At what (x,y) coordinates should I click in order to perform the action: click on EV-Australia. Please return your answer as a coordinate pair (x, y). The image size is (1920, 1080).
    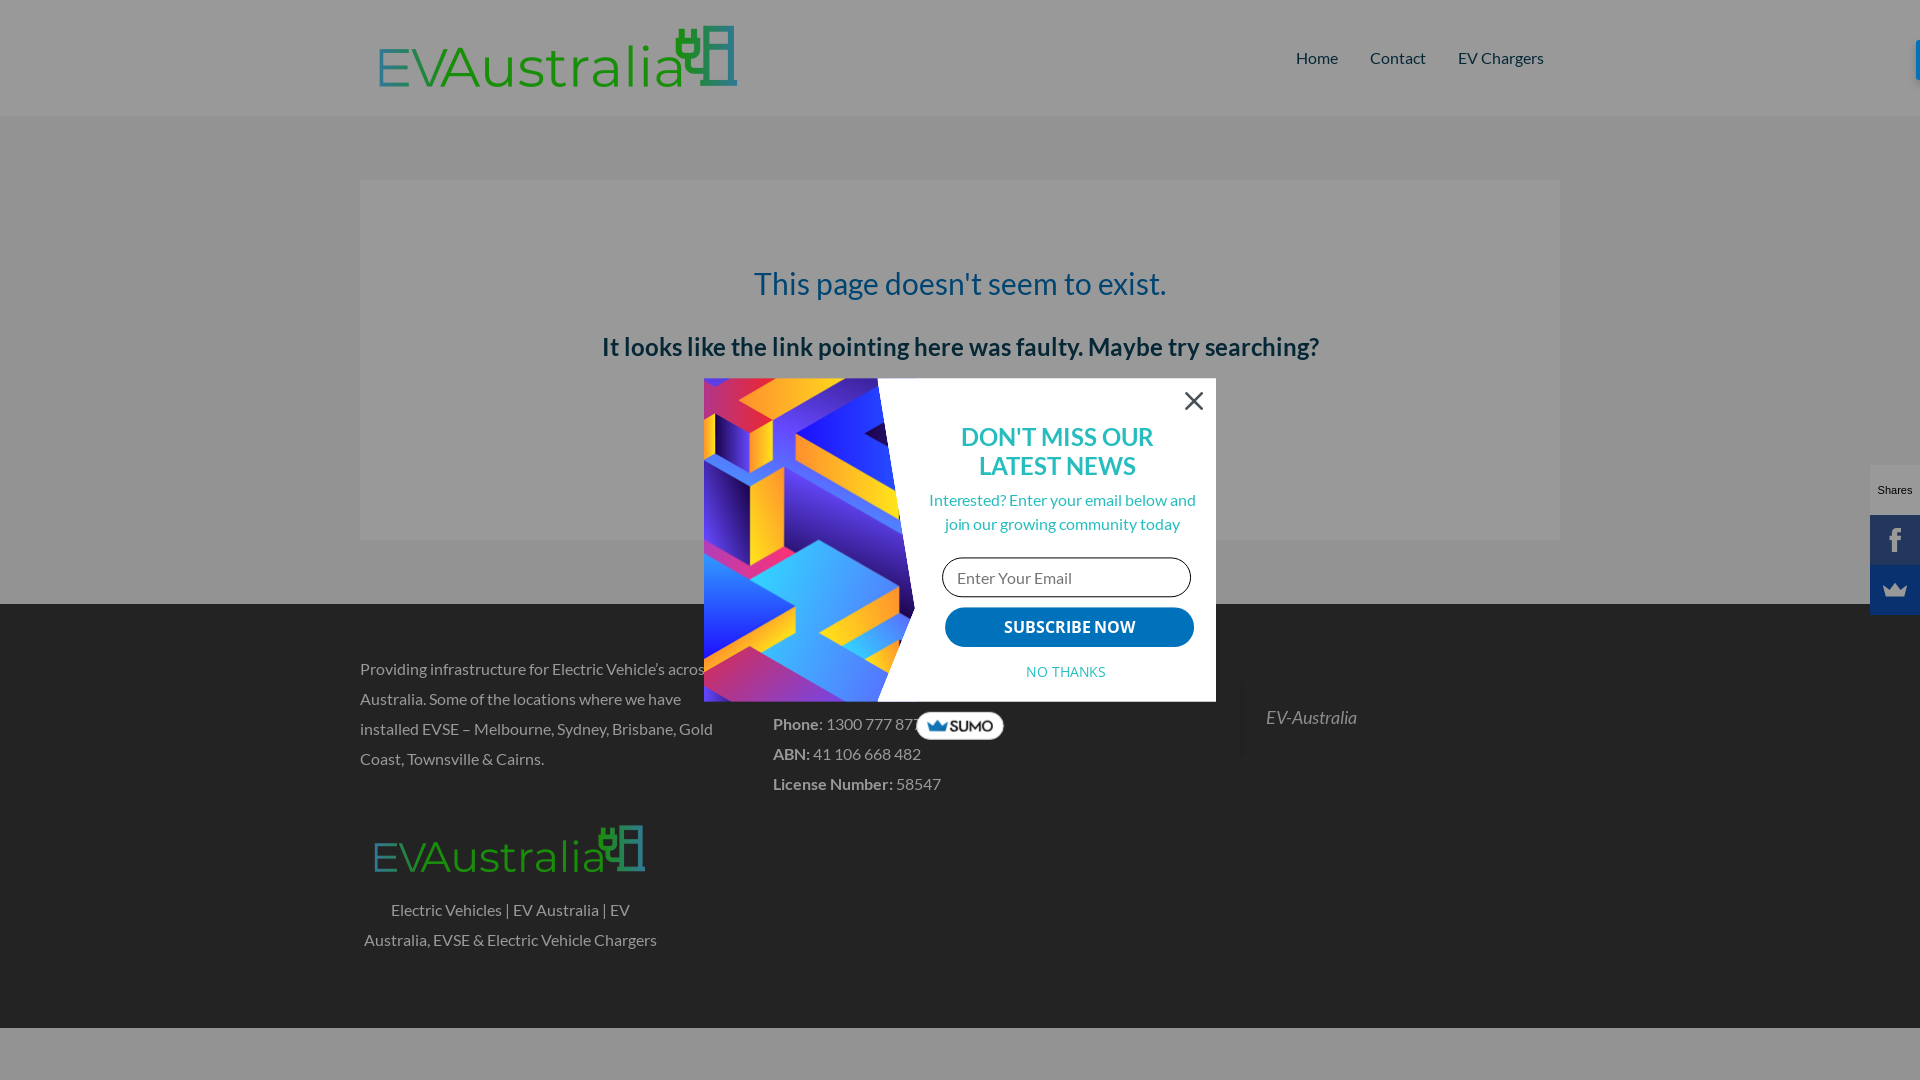
    Looking at the image, I should click on (1312, 718).